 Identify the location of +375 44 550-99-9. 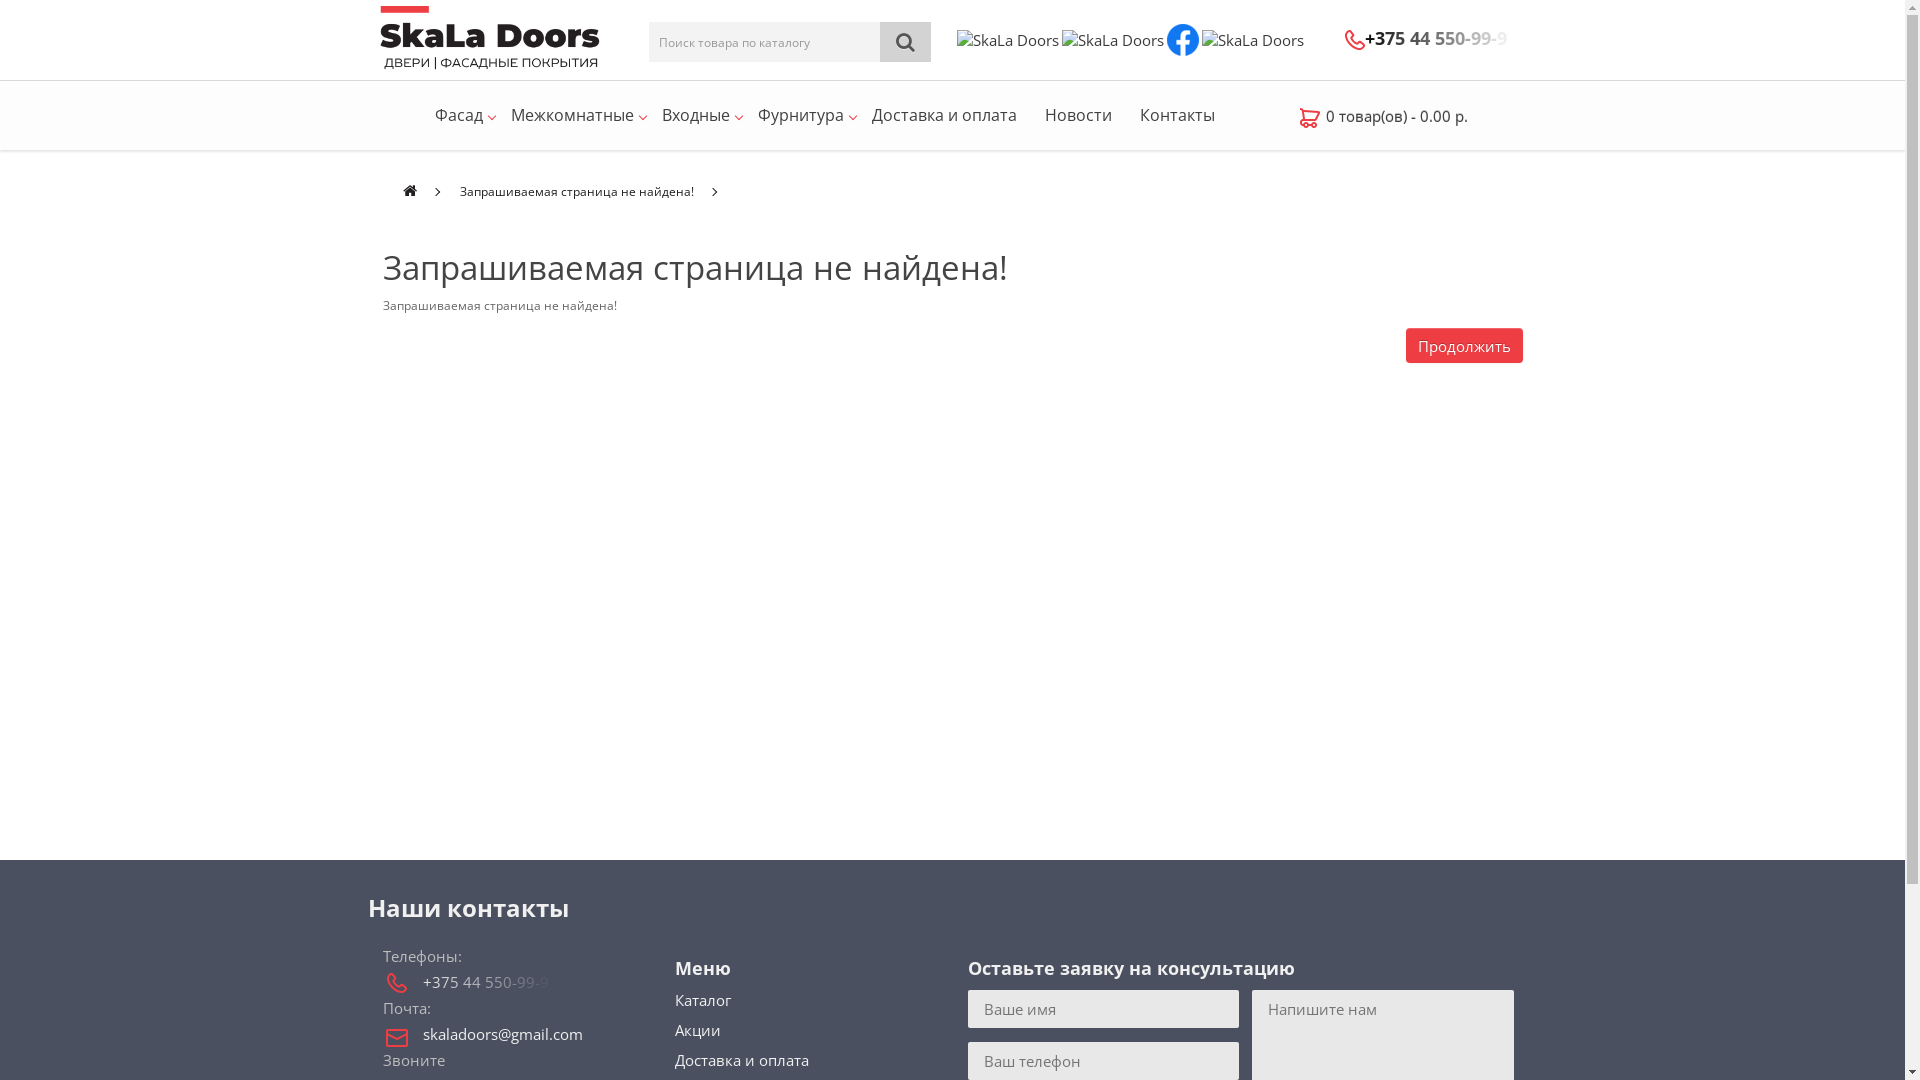
(534, 982).